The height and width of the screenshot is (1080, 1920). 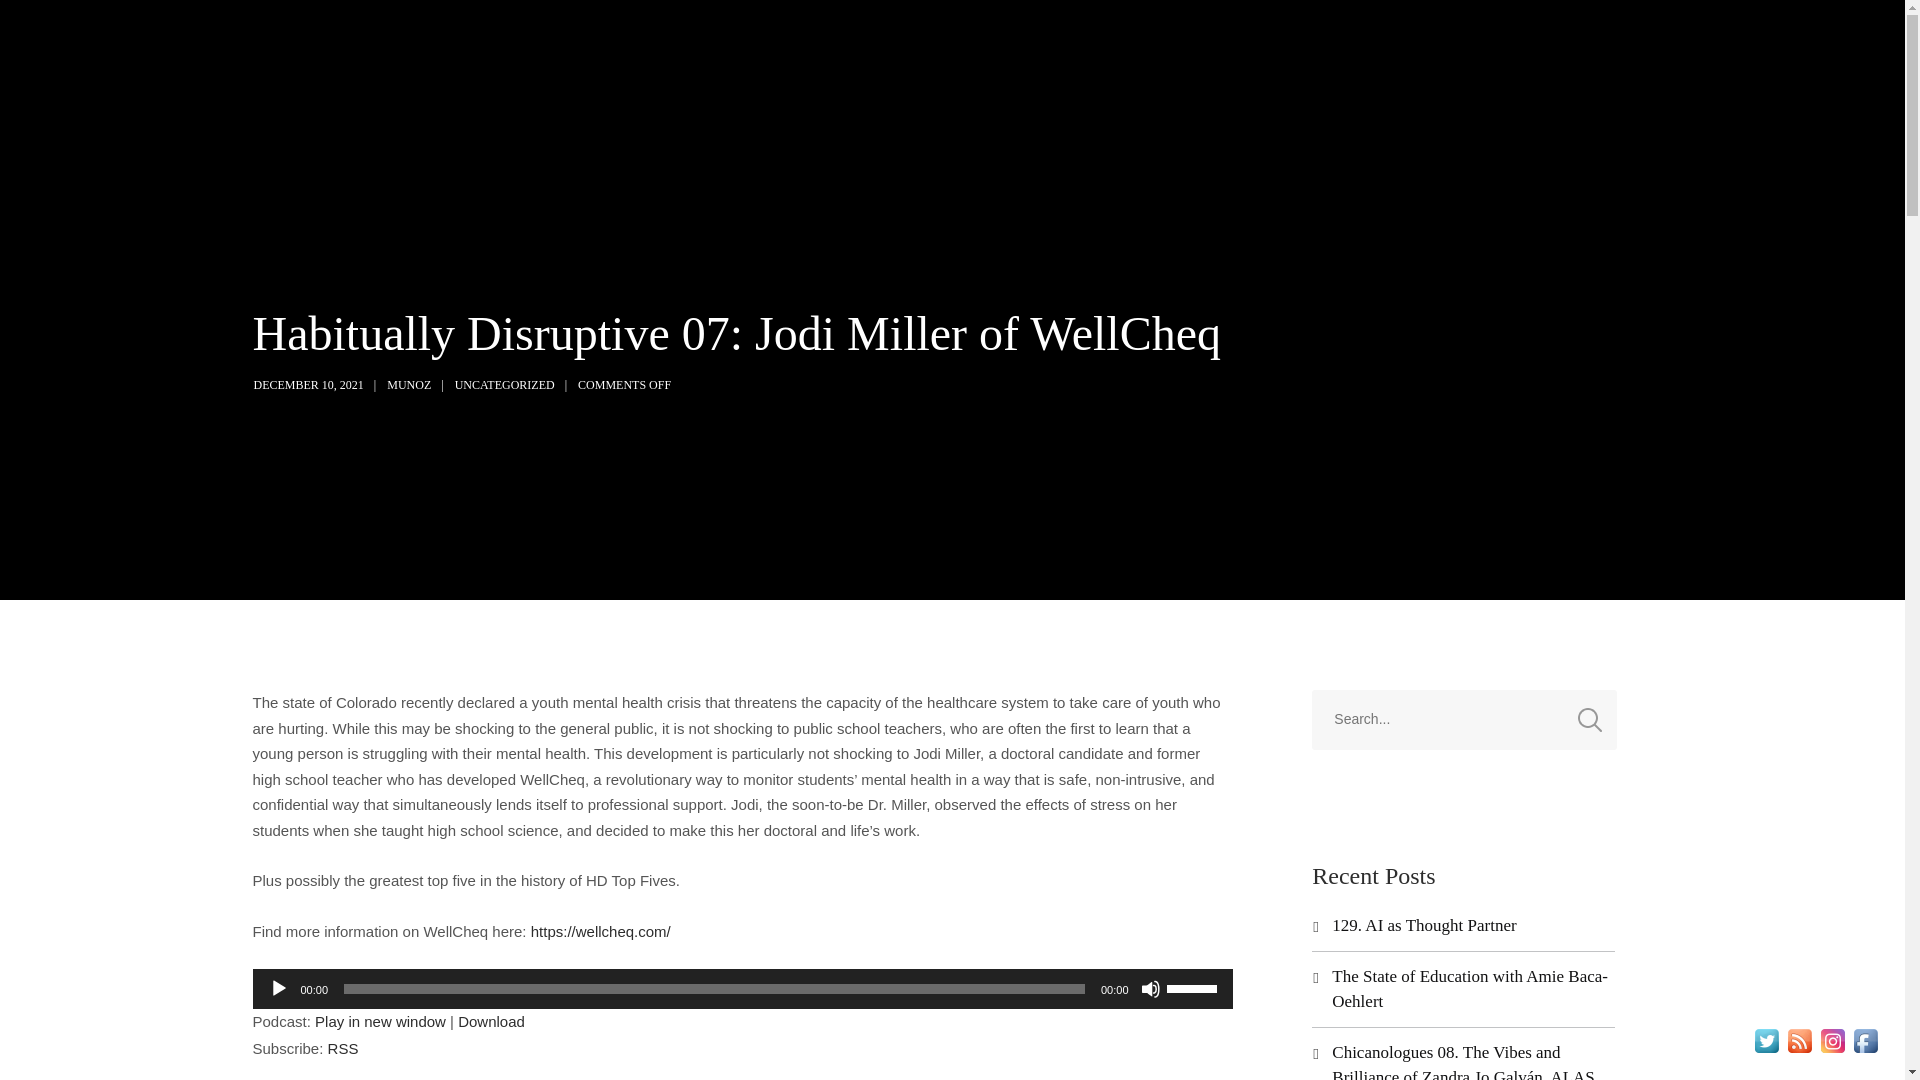 What do you see at coordinates (504, 385) in the screenshot?
I see `UNCATEGORIZED` at bounding box center [504, 385].